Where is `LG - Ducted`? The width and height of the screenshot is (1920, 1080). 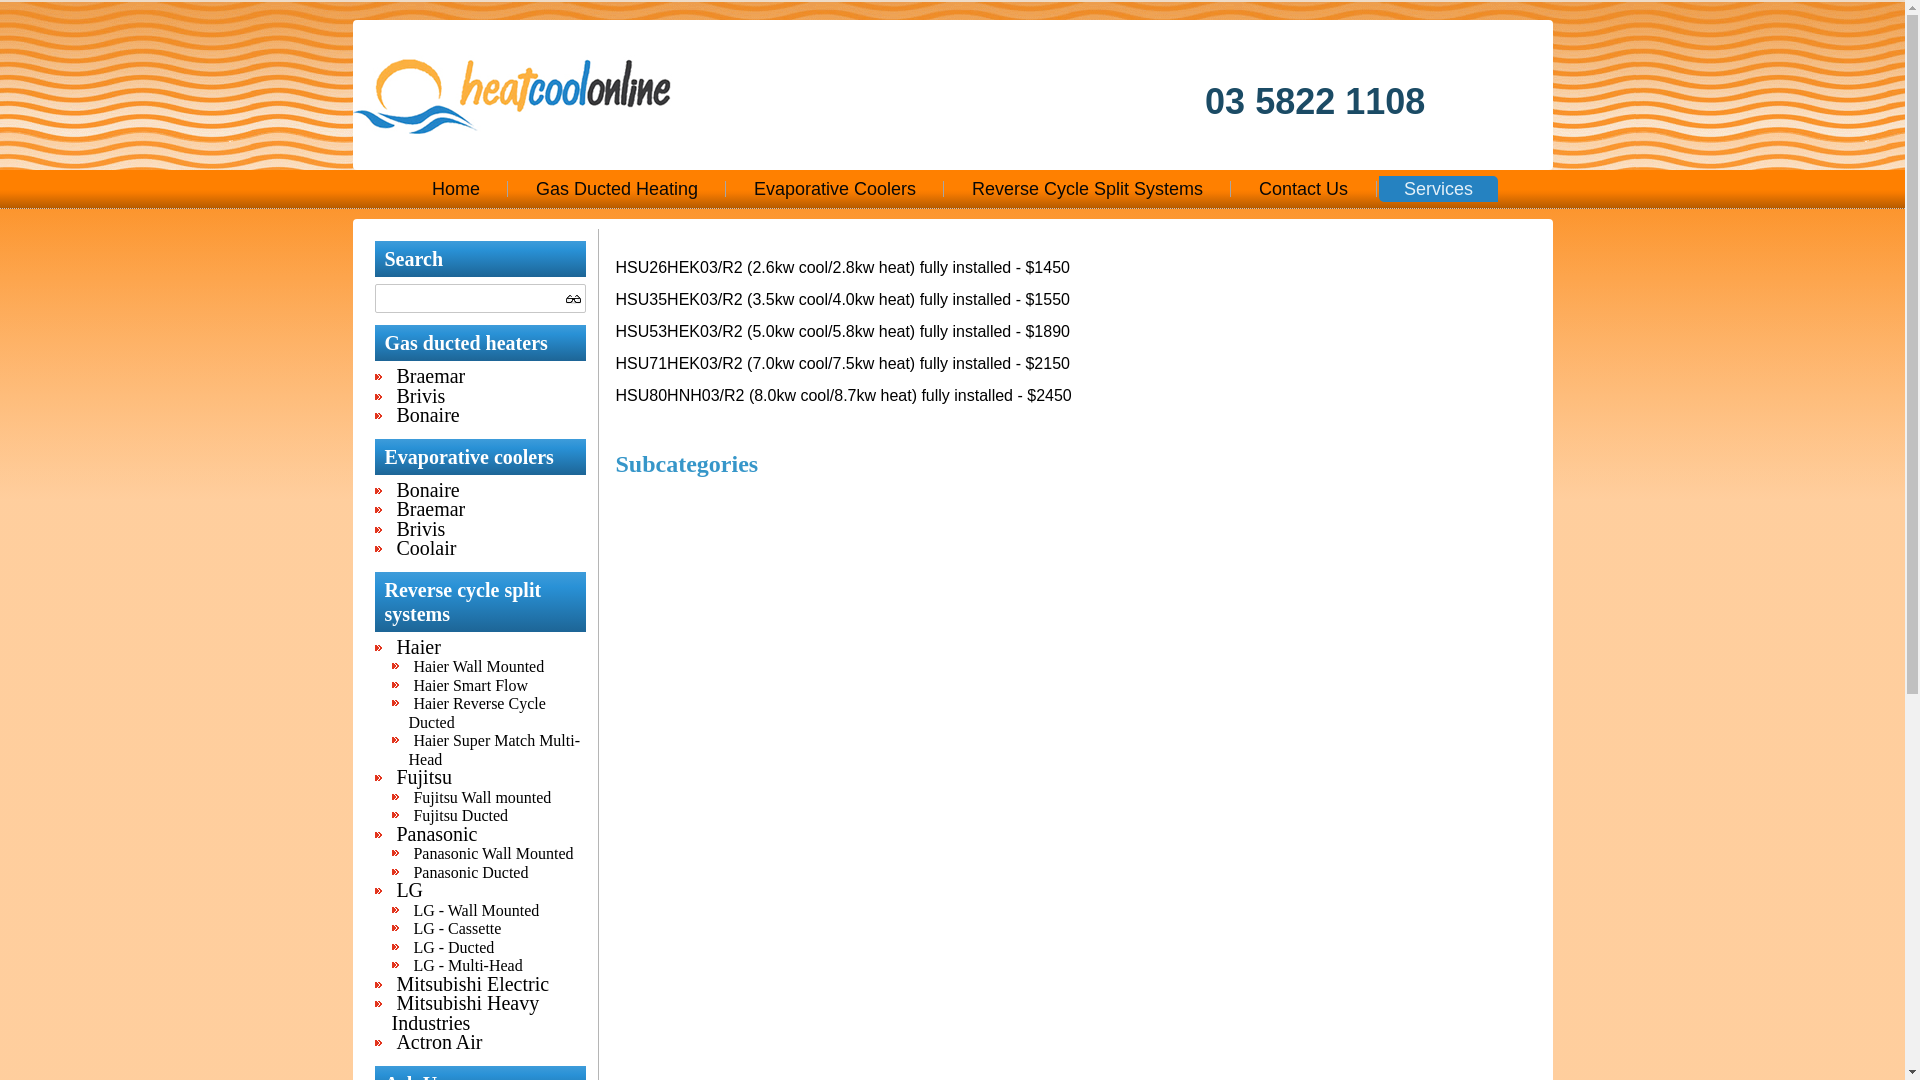
LG - Ducted is located at coordinates (453, 946).